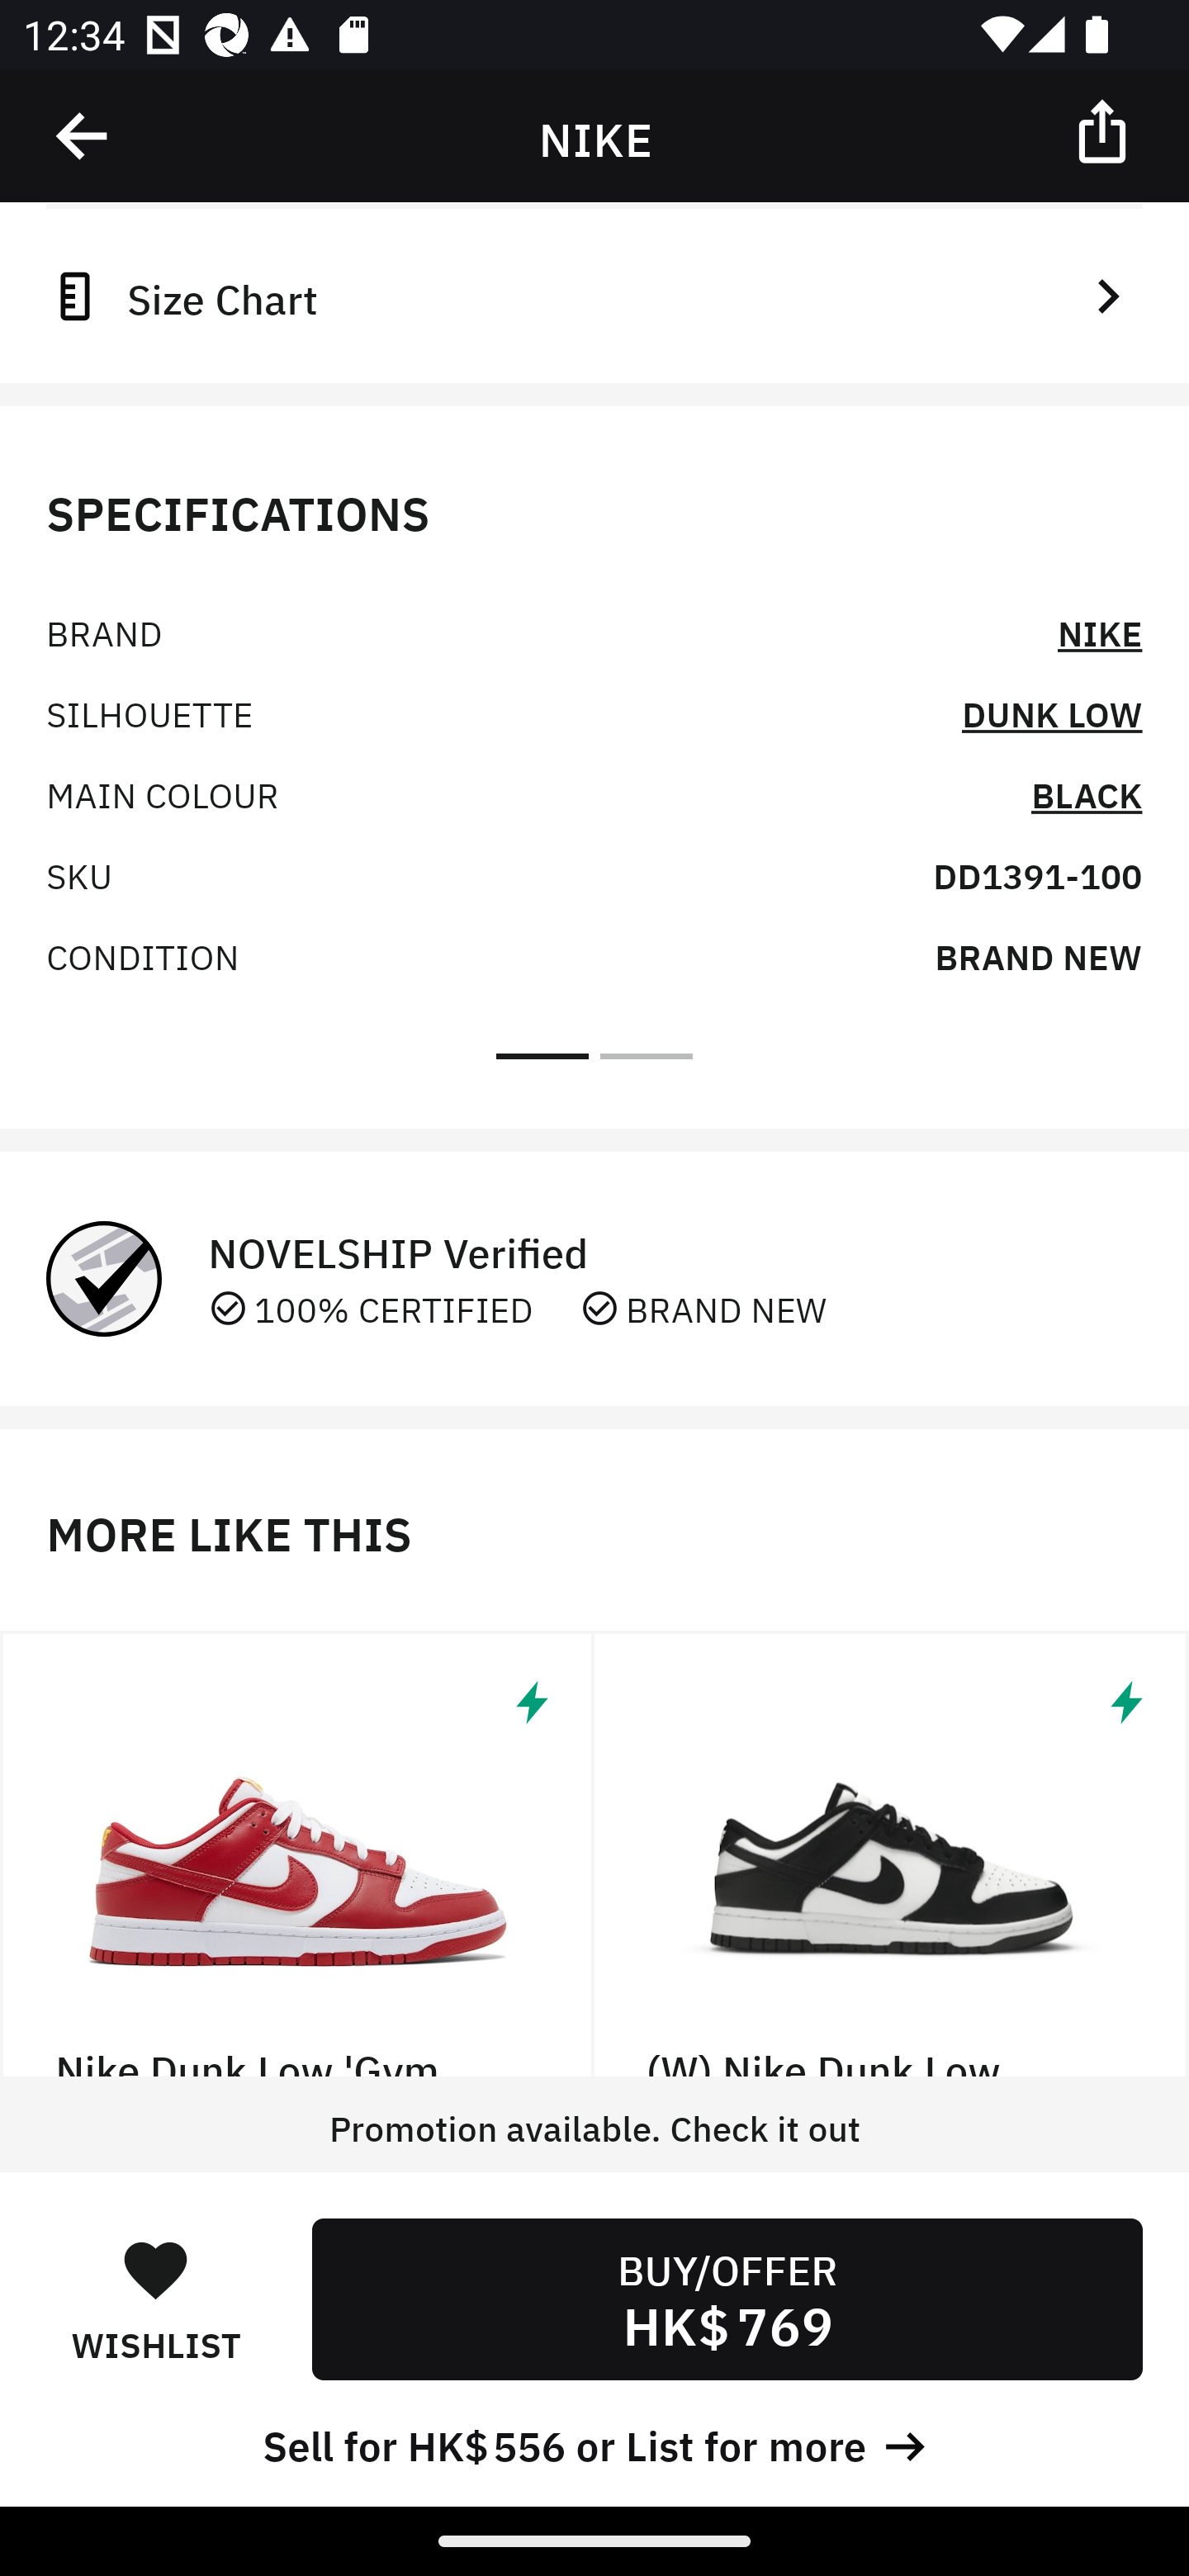 The width and height of the screenshot is (1189, 2576). What do you see at coordinates (1105, 130) in the screenshot?
I see `` at bounding box center [1105, 130].